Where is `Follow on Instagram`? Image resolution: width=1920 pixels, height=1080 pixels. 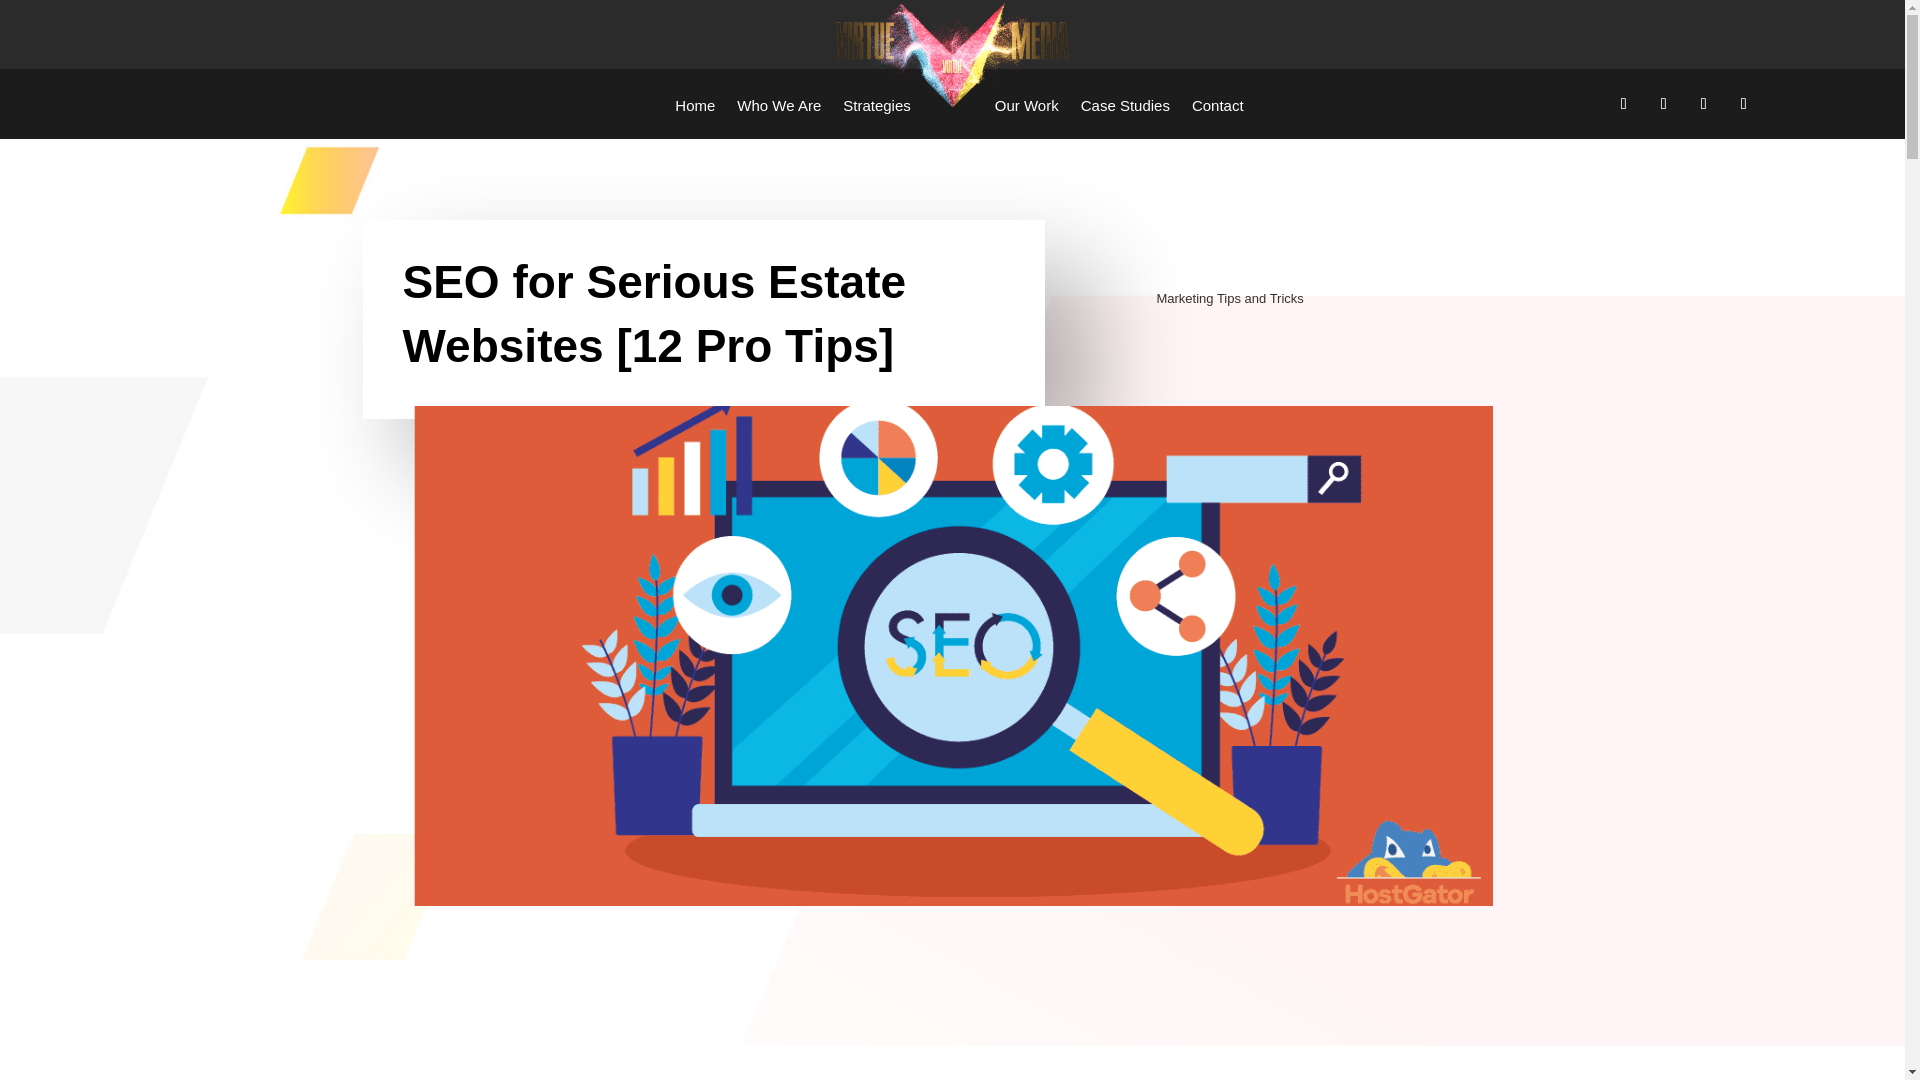 Follow on Instagram is located at coordinates (1704, 103).